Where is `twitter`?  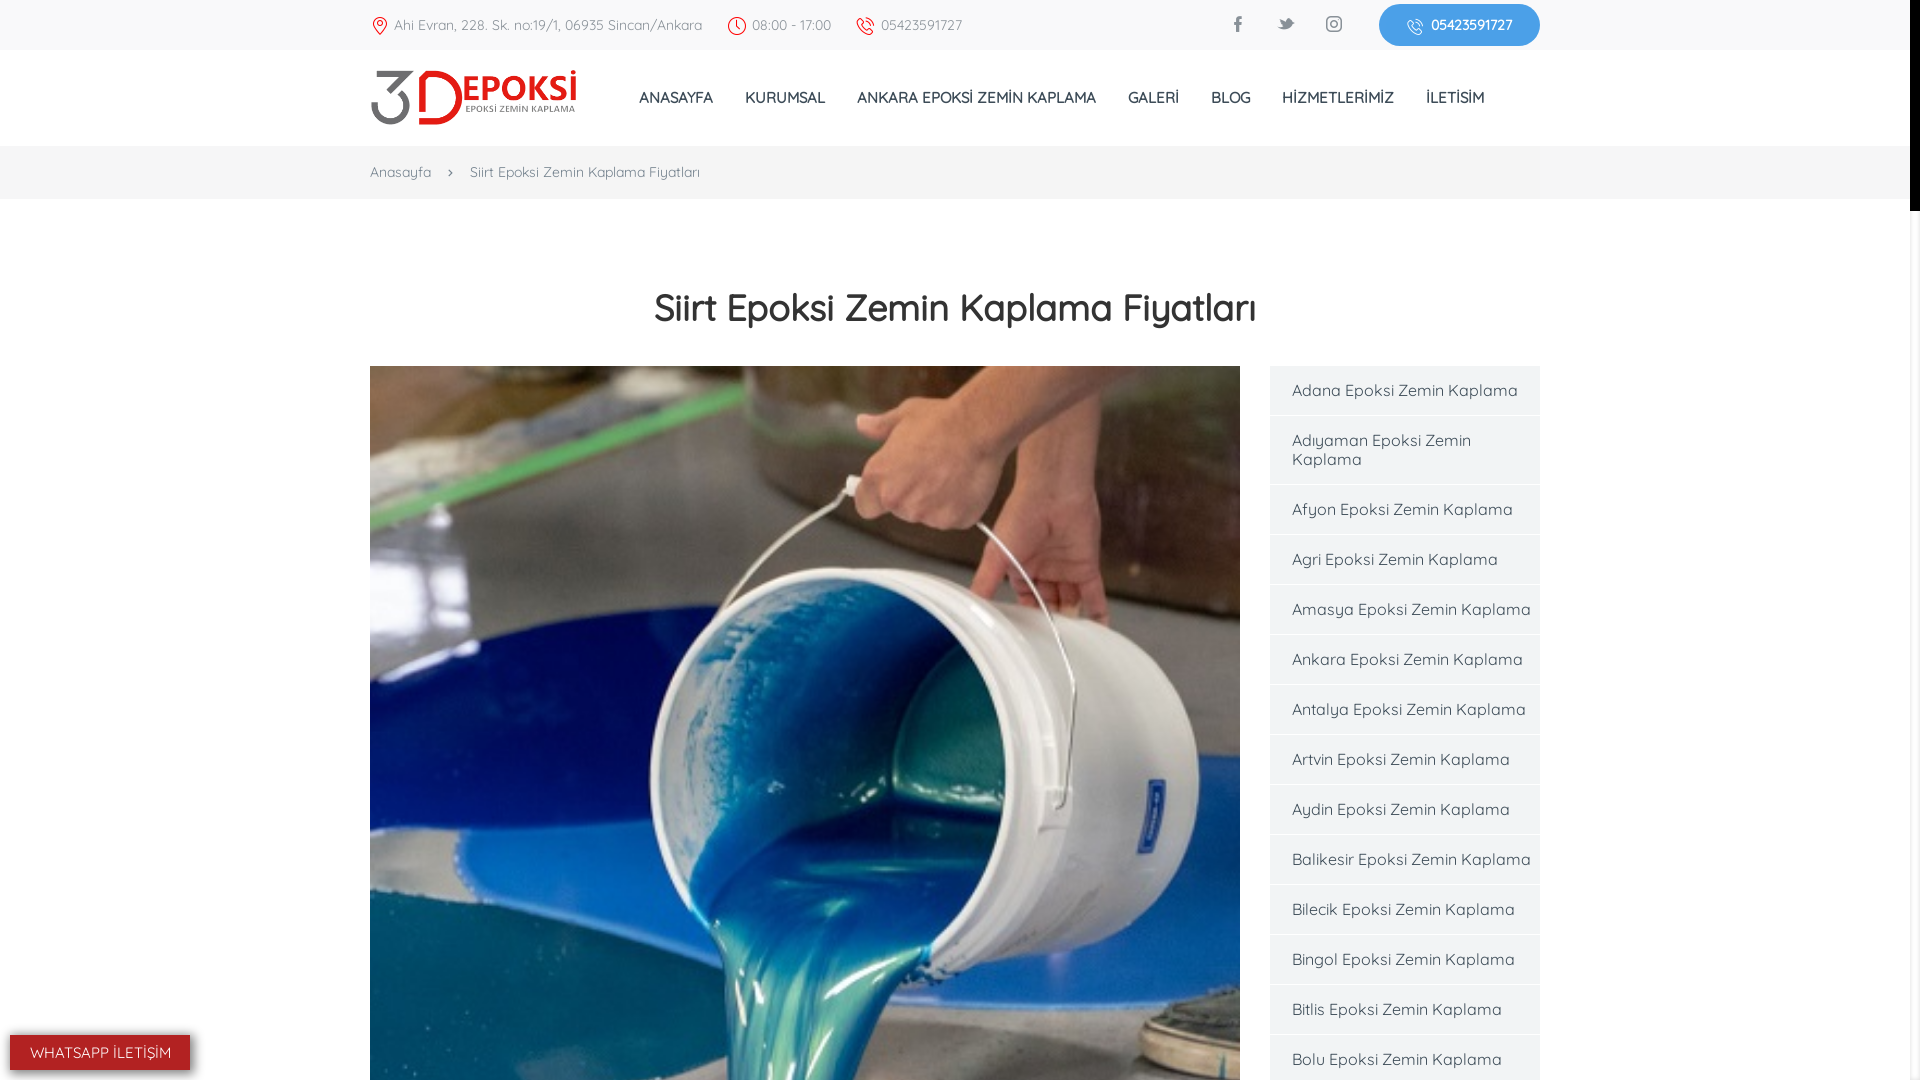 twitter is located at coordinates (1286, 24).